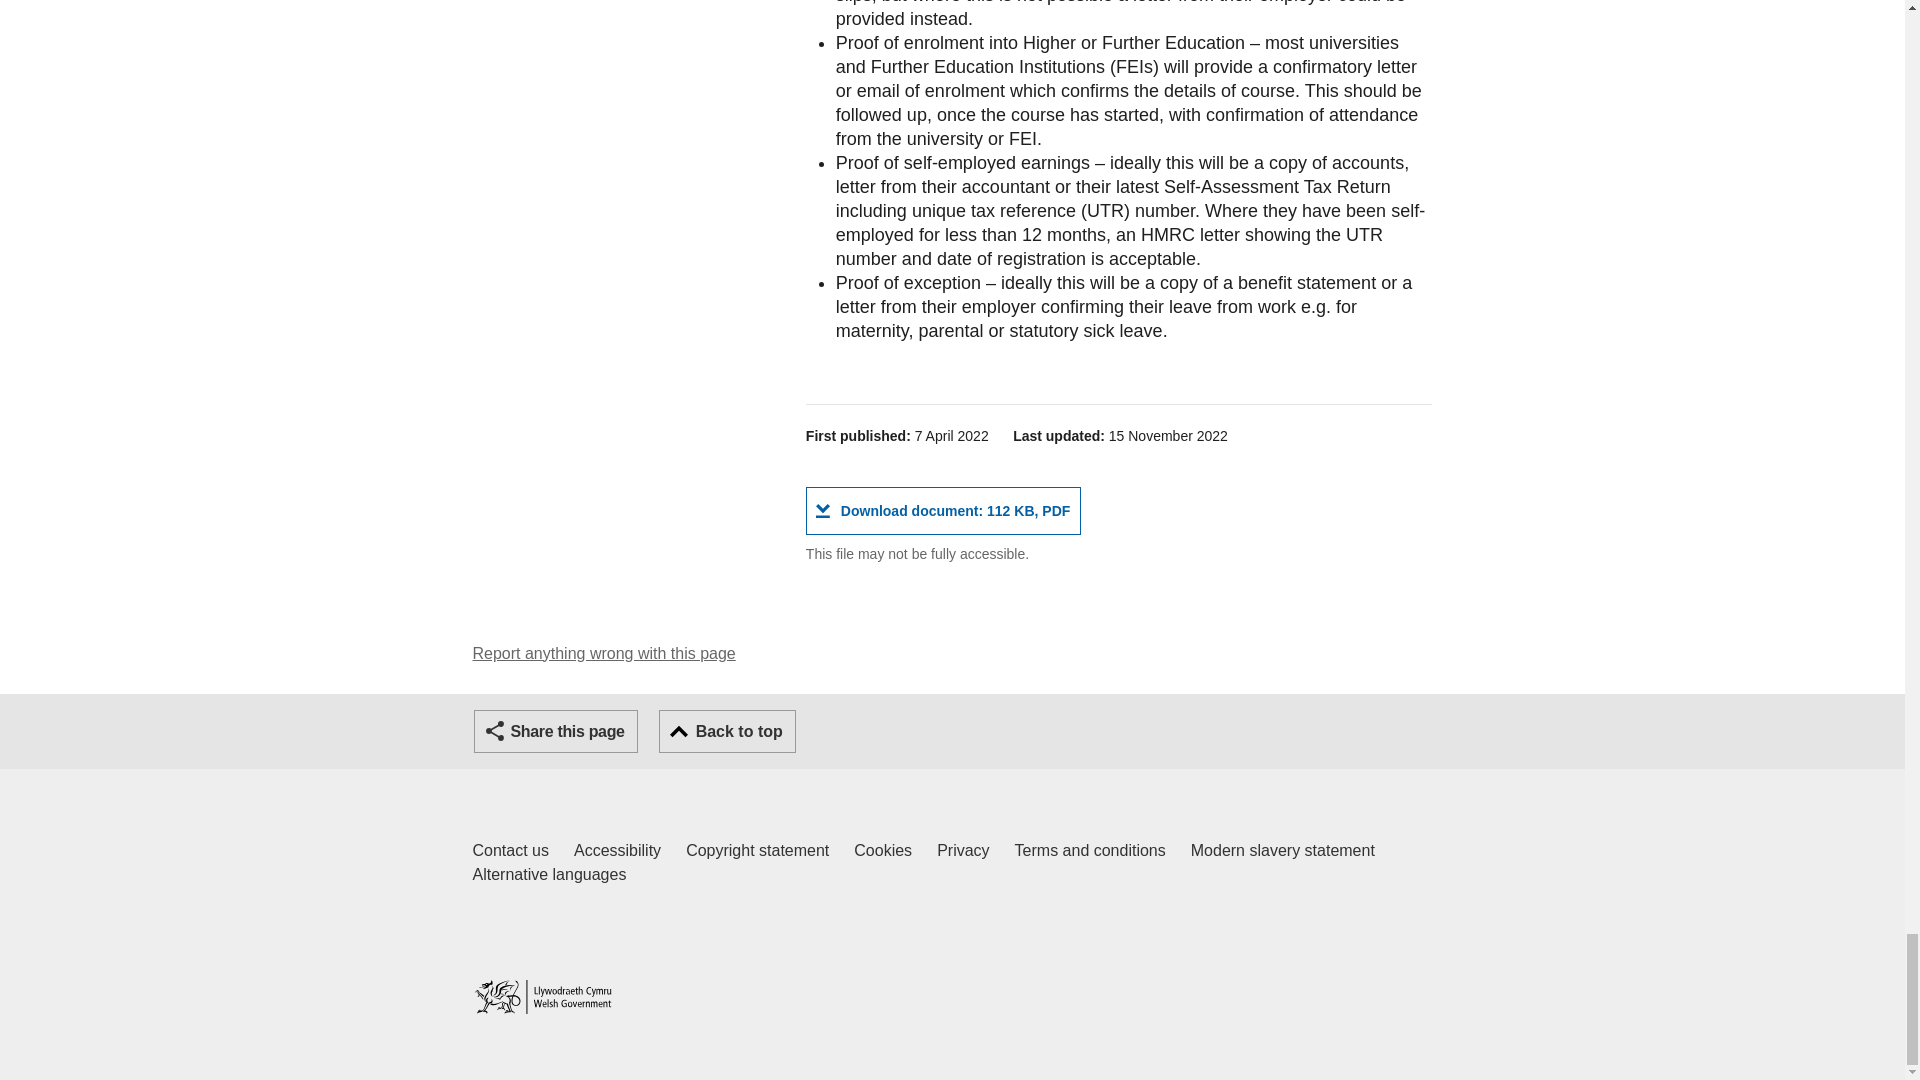 This screenshot has height=1080, width=1920. Describe the element at coordinates (962, 850) in the screenshot. I see `Share this page` at that location.